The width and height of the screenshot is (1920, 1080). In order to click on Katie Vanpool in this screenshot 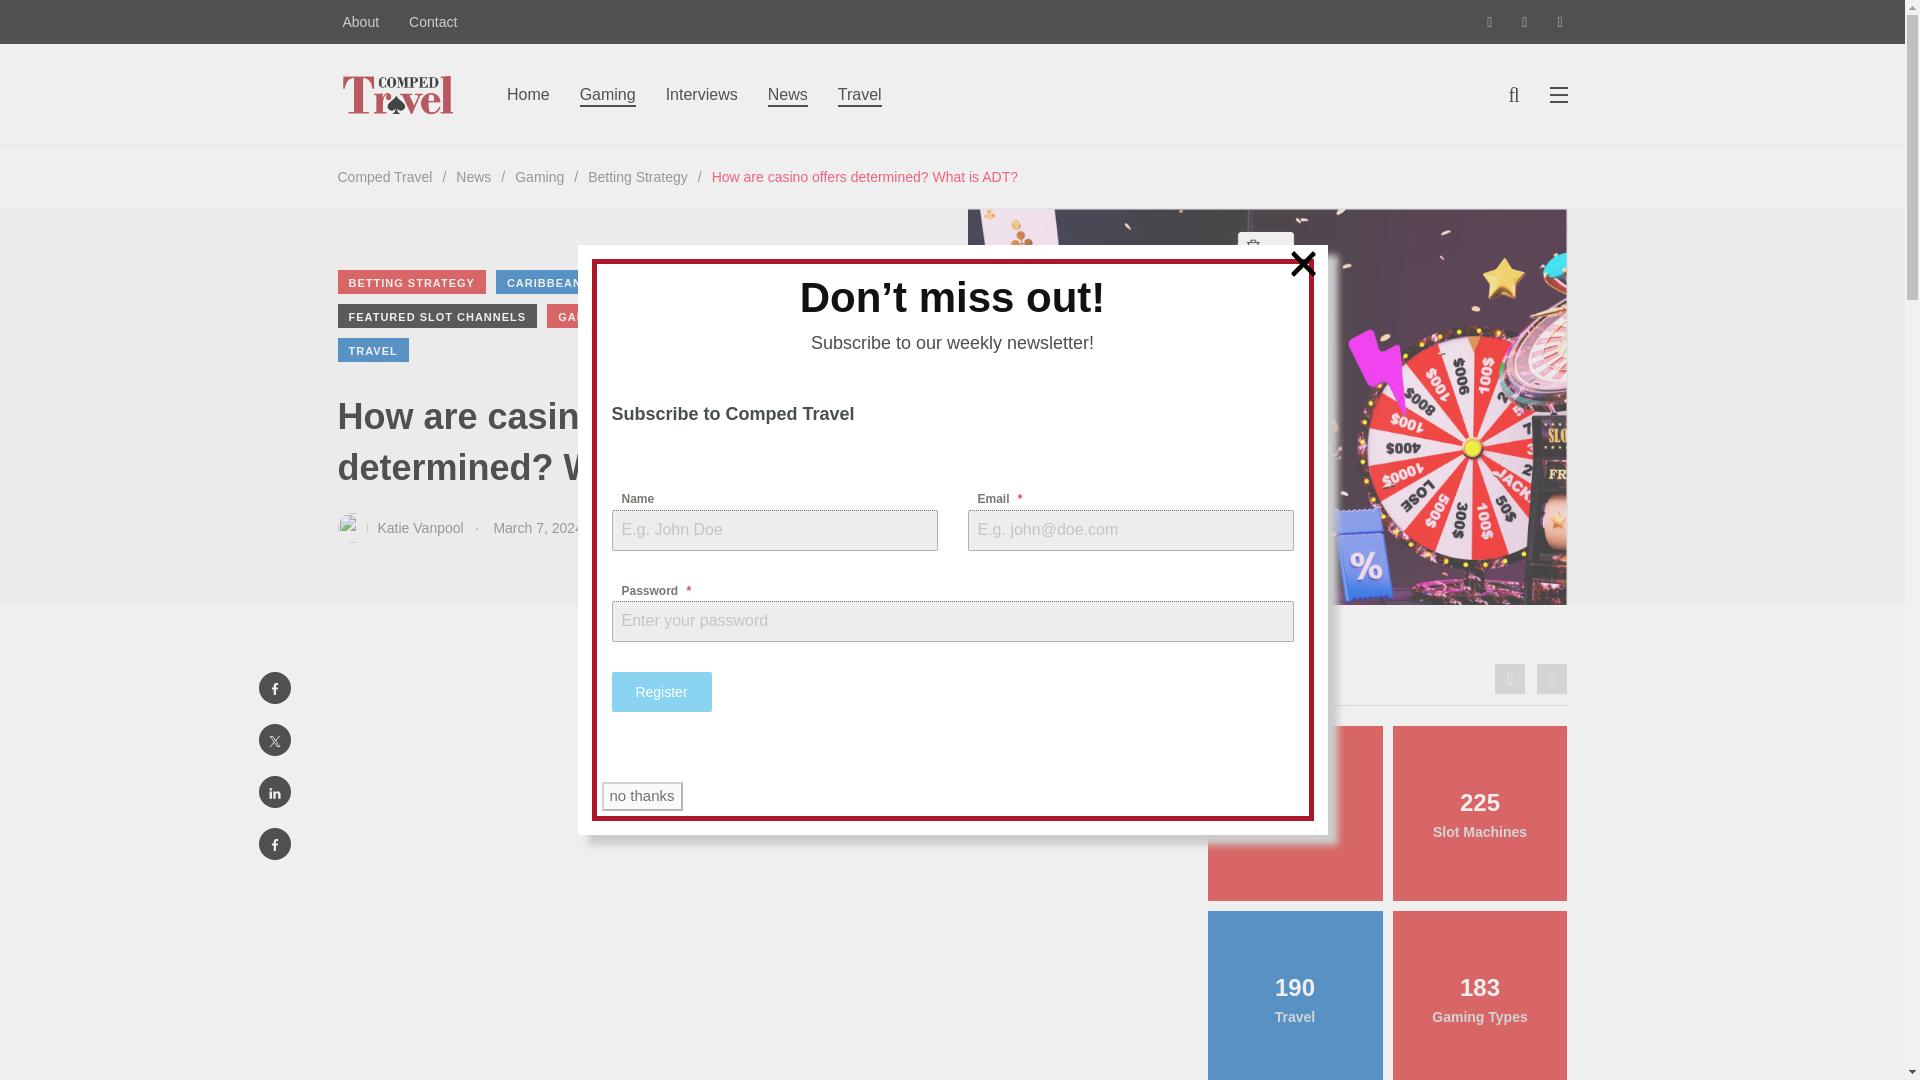, I will do `click(400, 528)`.